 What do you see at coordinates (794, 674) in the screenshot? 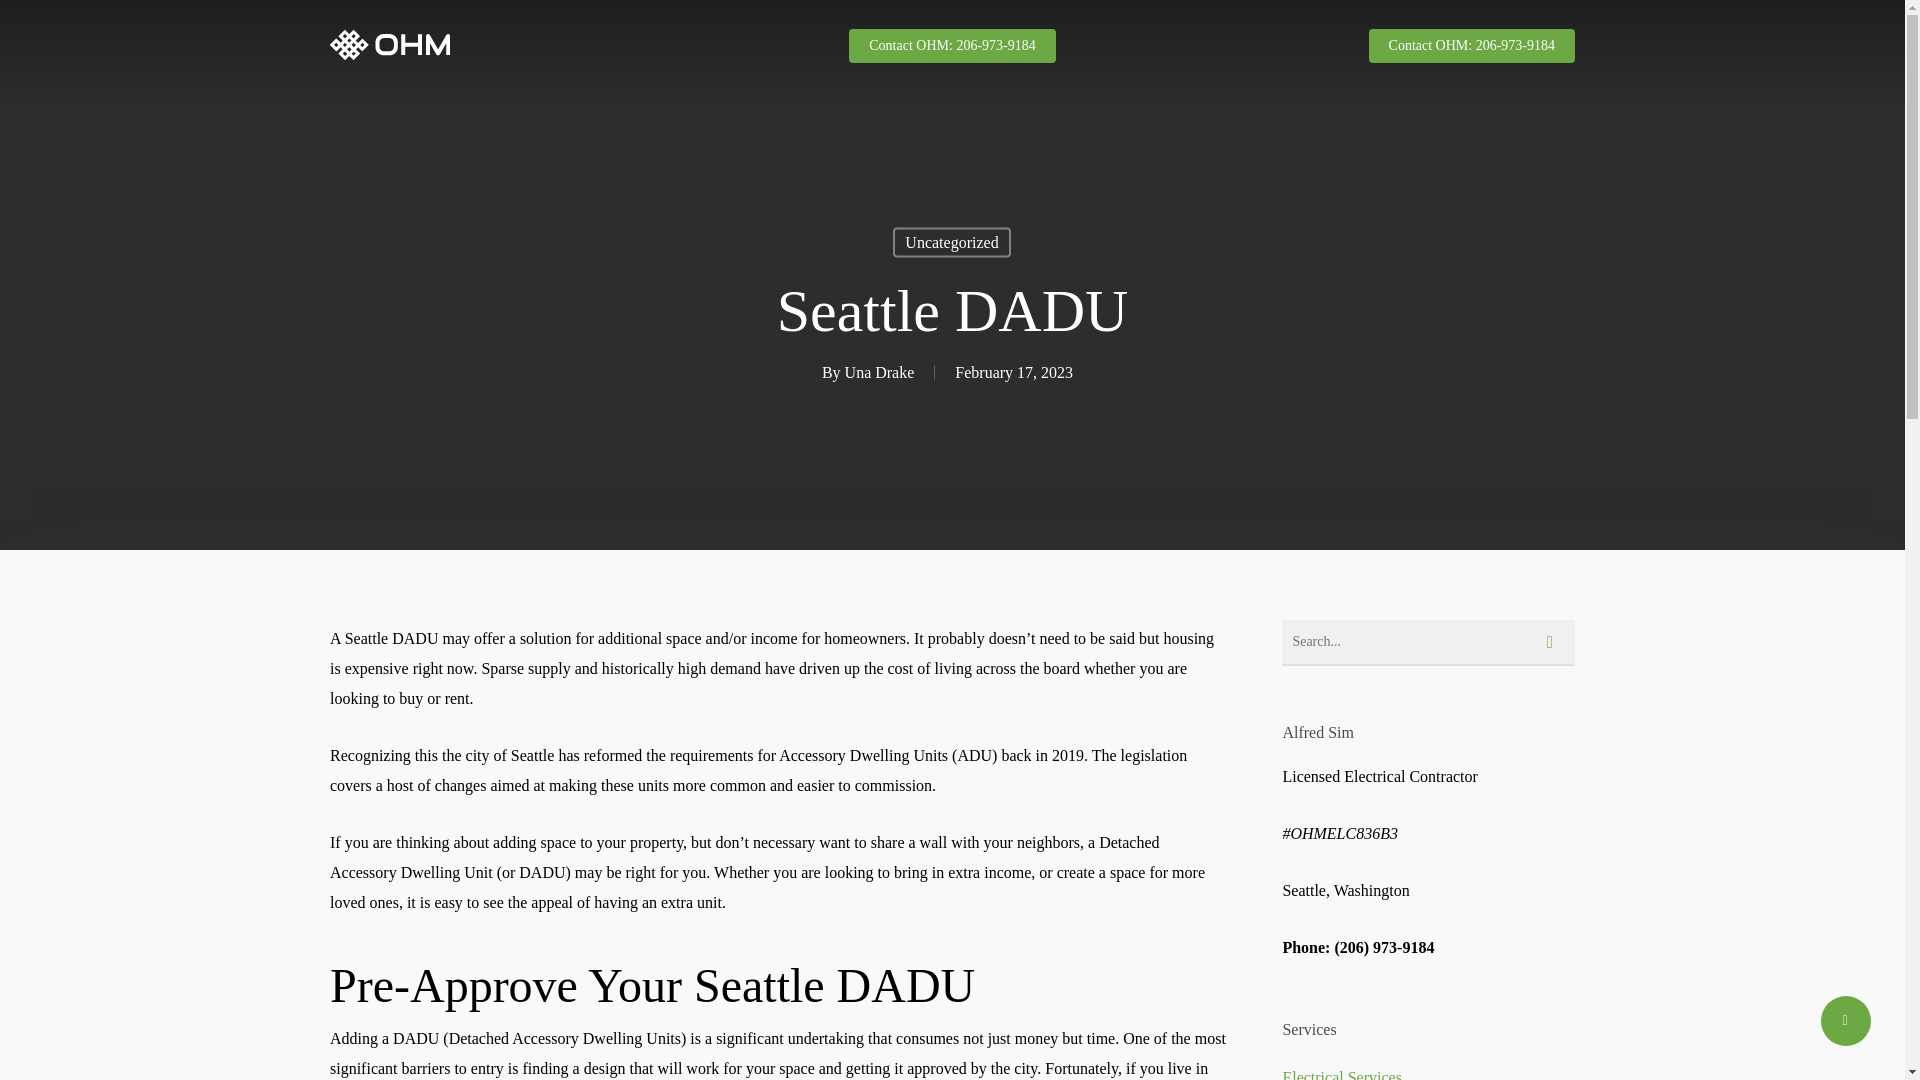
I see `Industrial Electrical Services` at bounding box center [794, 674].